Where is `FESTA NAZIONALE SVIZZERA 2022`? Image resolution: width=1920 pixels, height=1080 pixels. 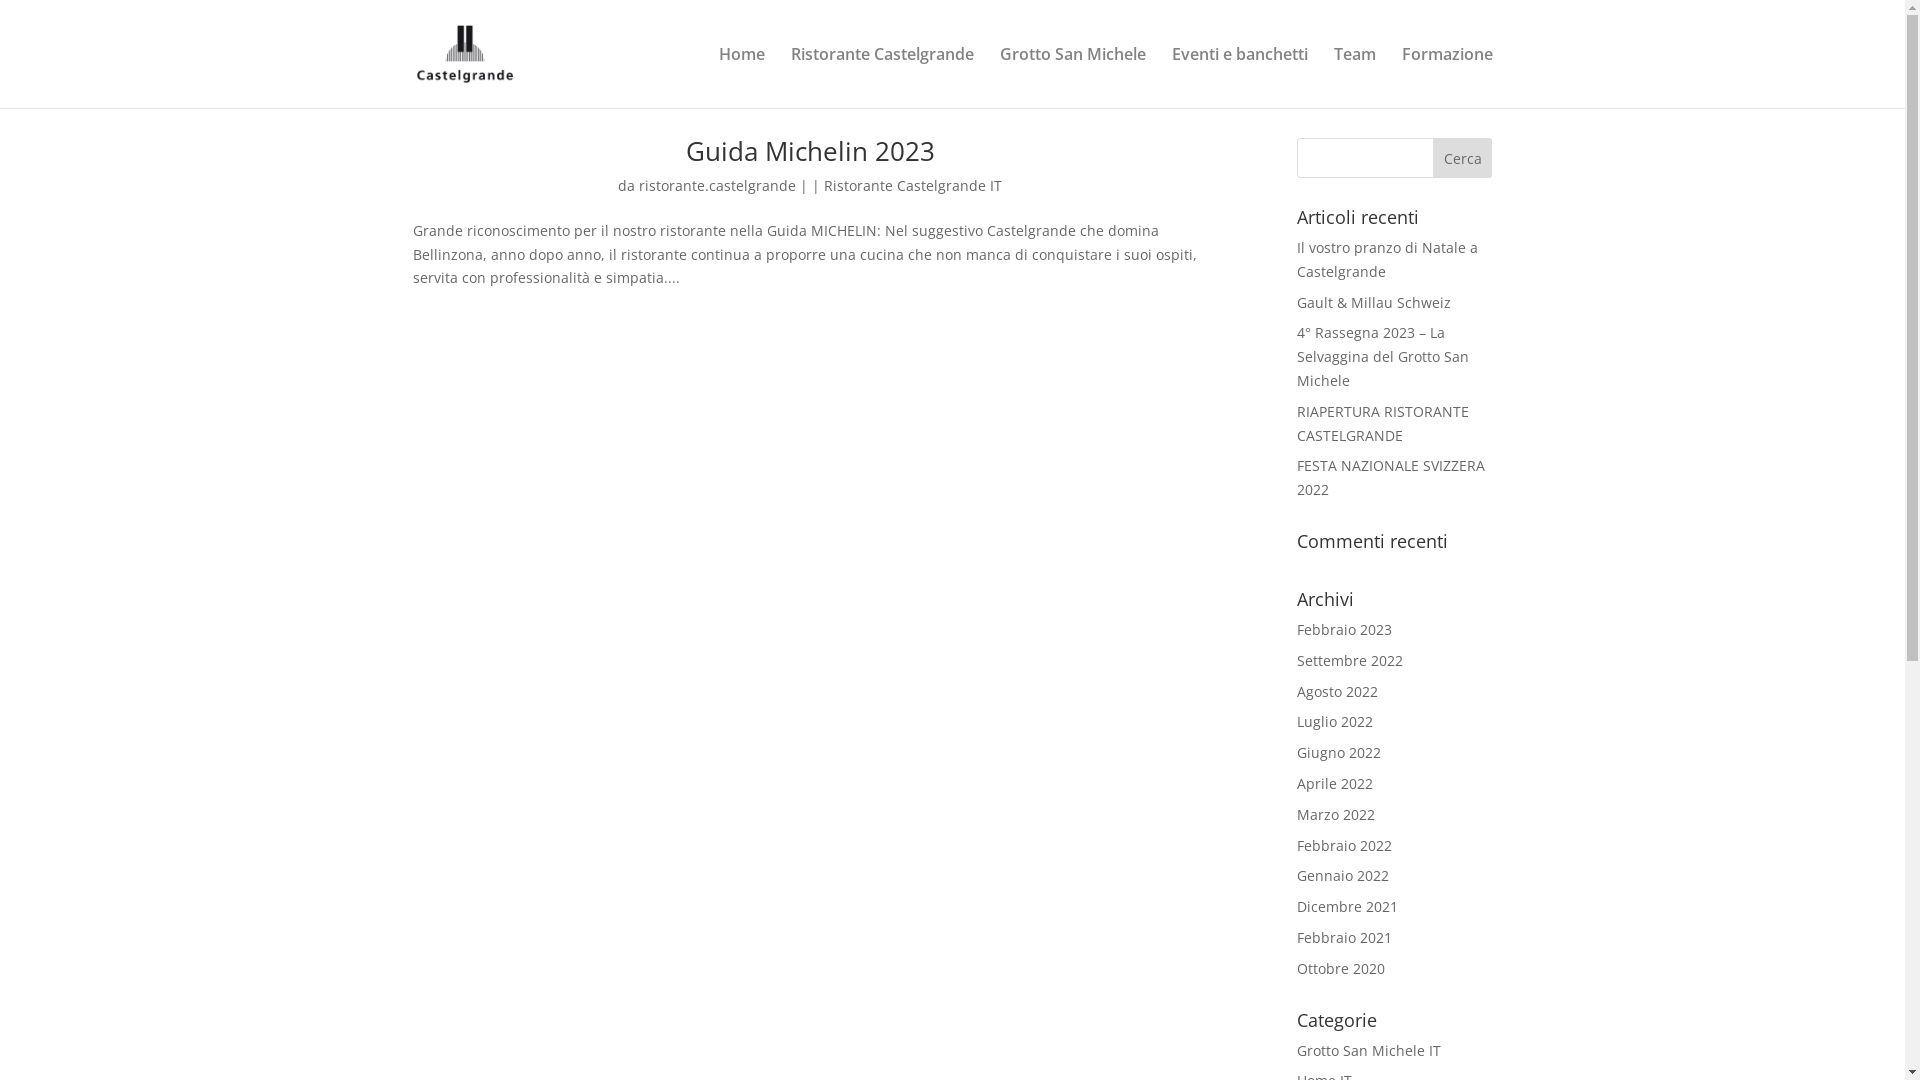 FESTA NAZIONALE SVIZZERA 2022 is located at coordinates (1391, 478).